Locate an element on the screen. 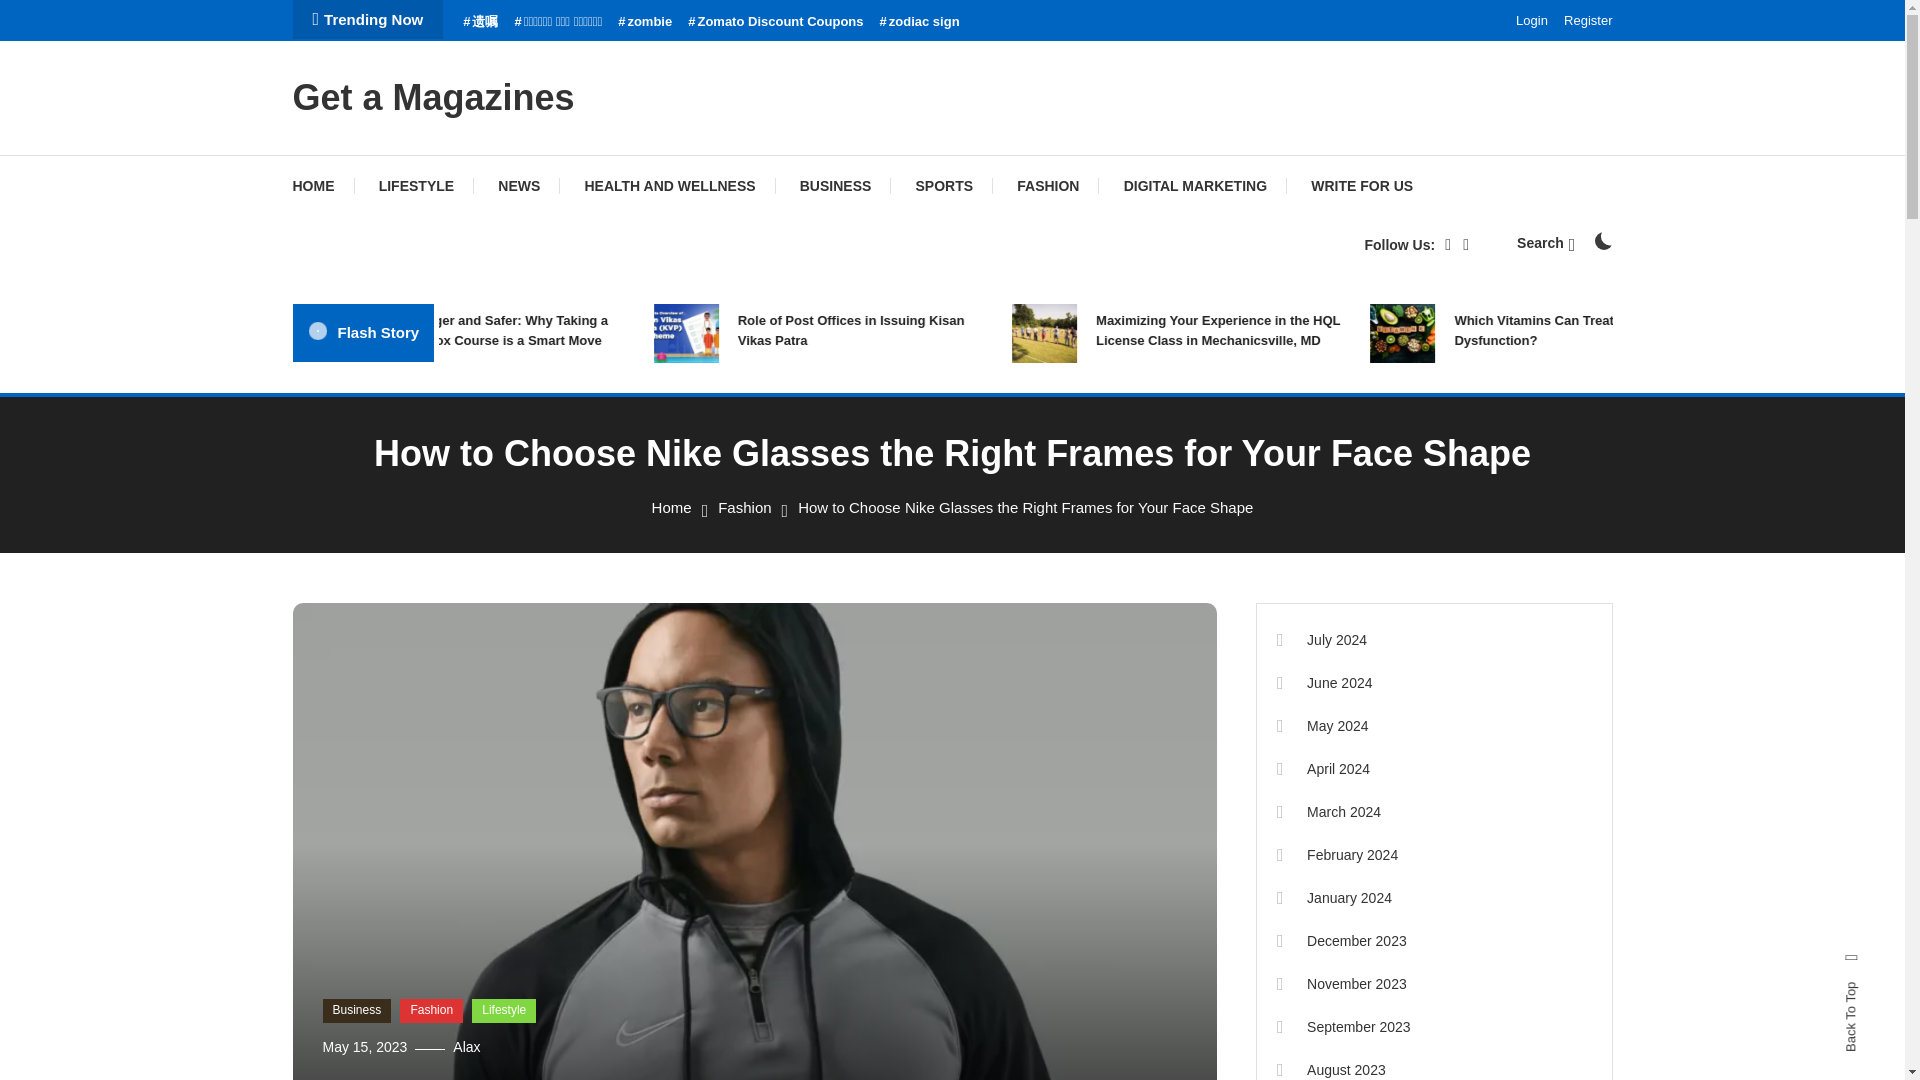 The height and width of the screenshot is (1080, 1920). LIFESTYLE is located at coordinates (416, 186).